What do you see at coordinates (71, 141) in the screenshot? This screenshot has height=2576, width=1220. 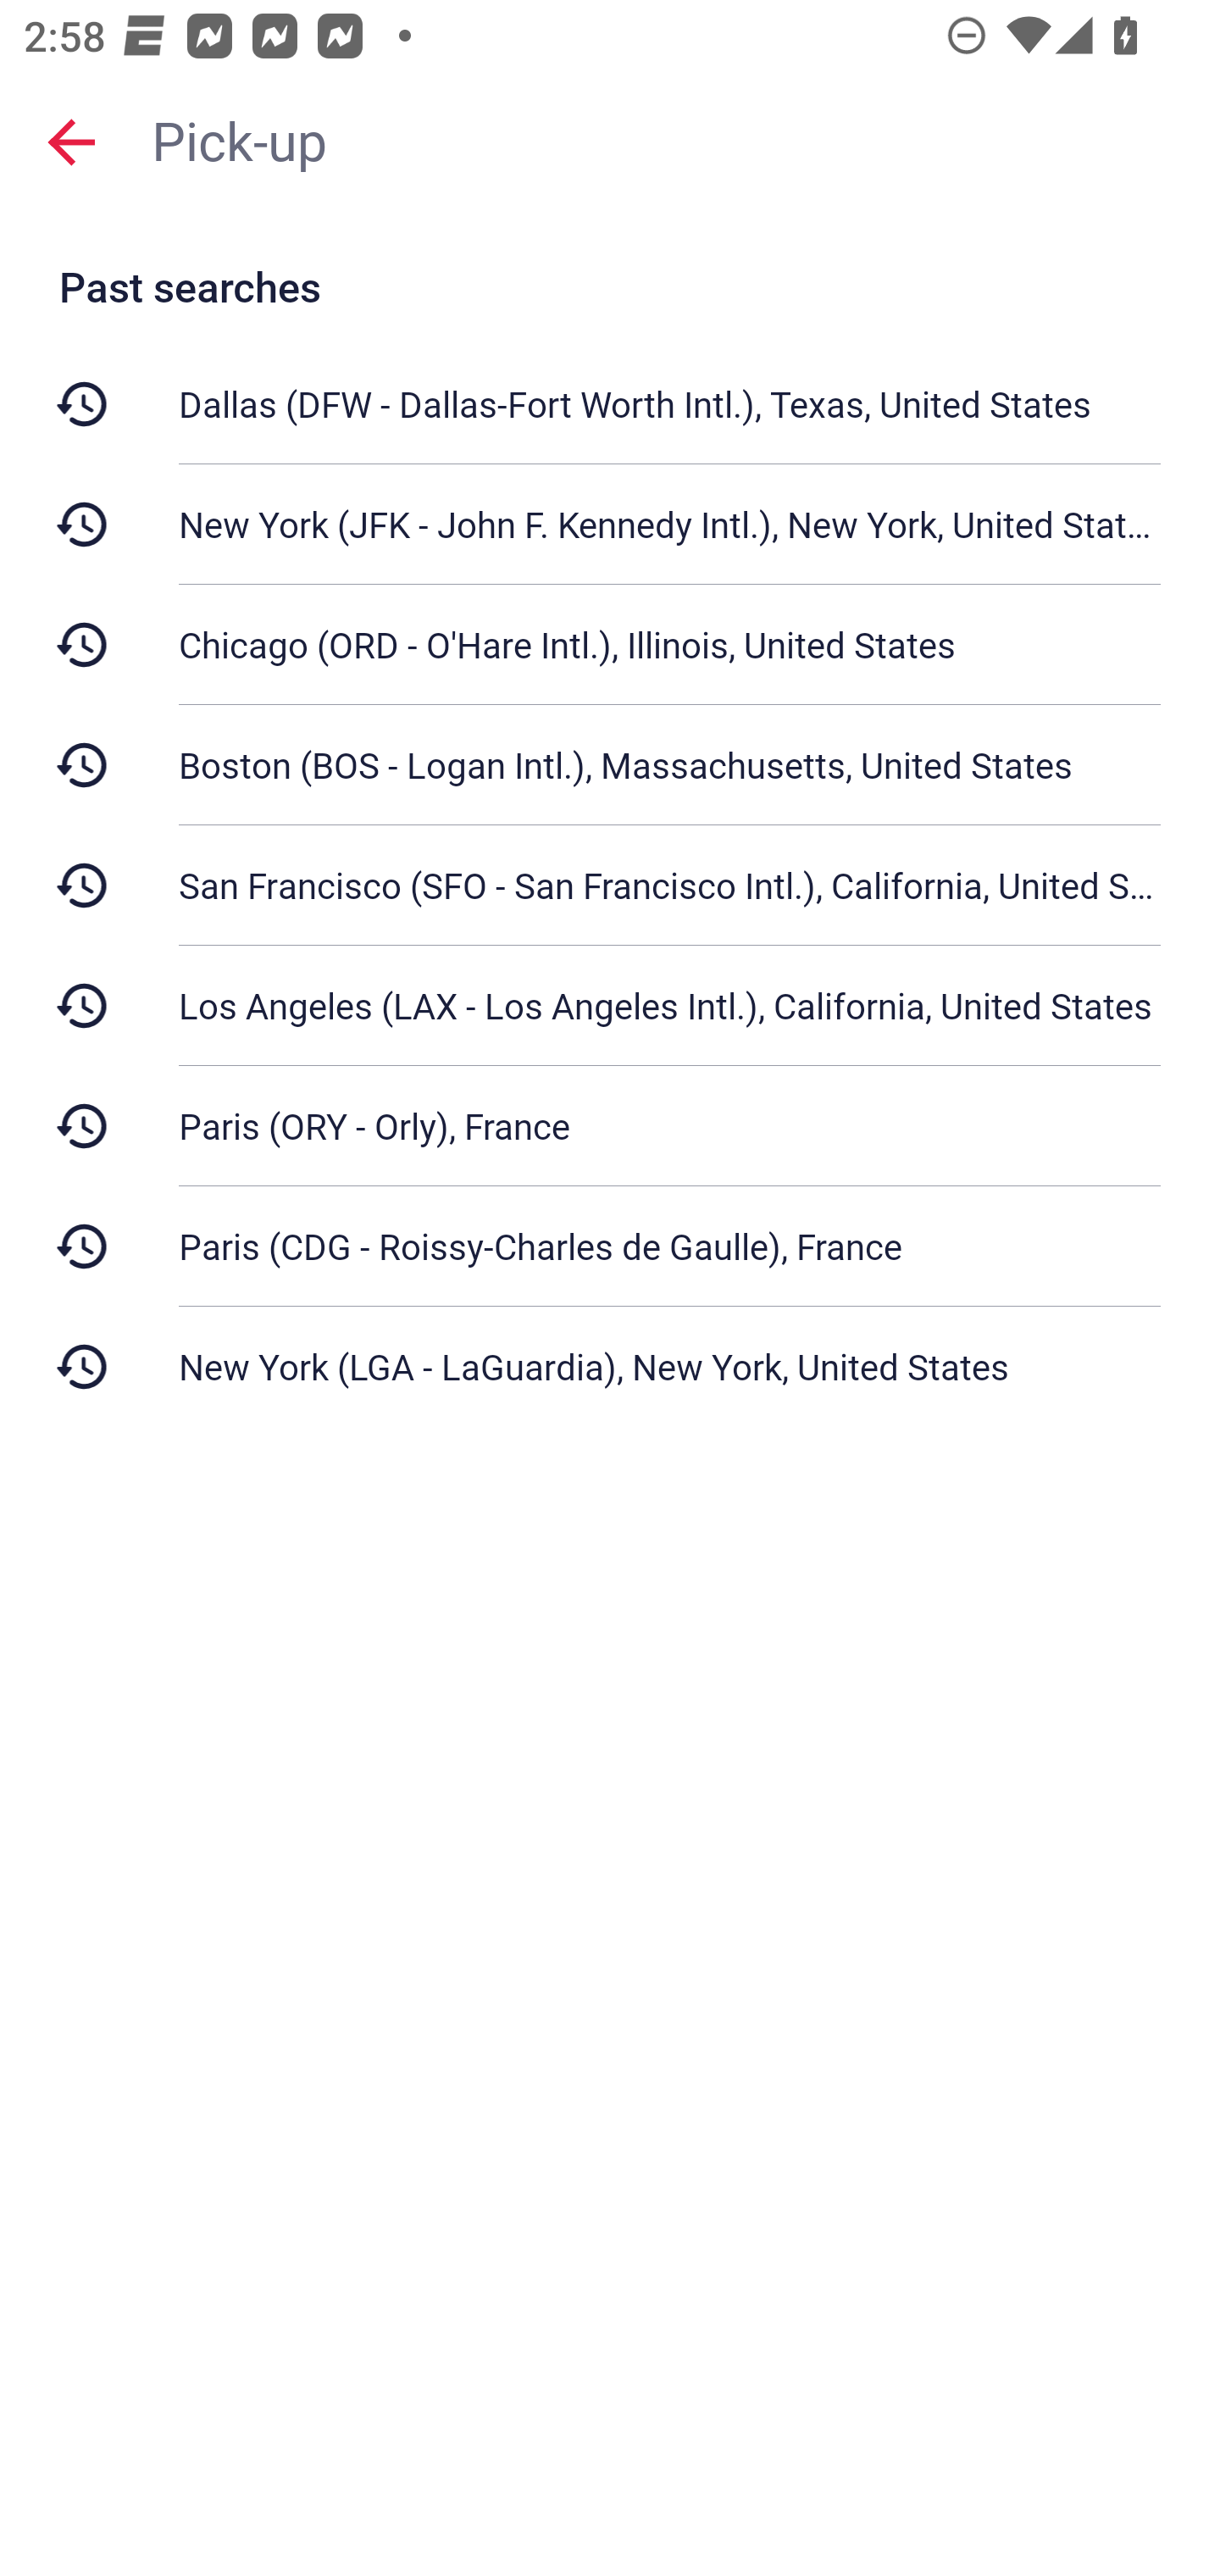 I see `Close search screen` at bounding box center [71, 141].